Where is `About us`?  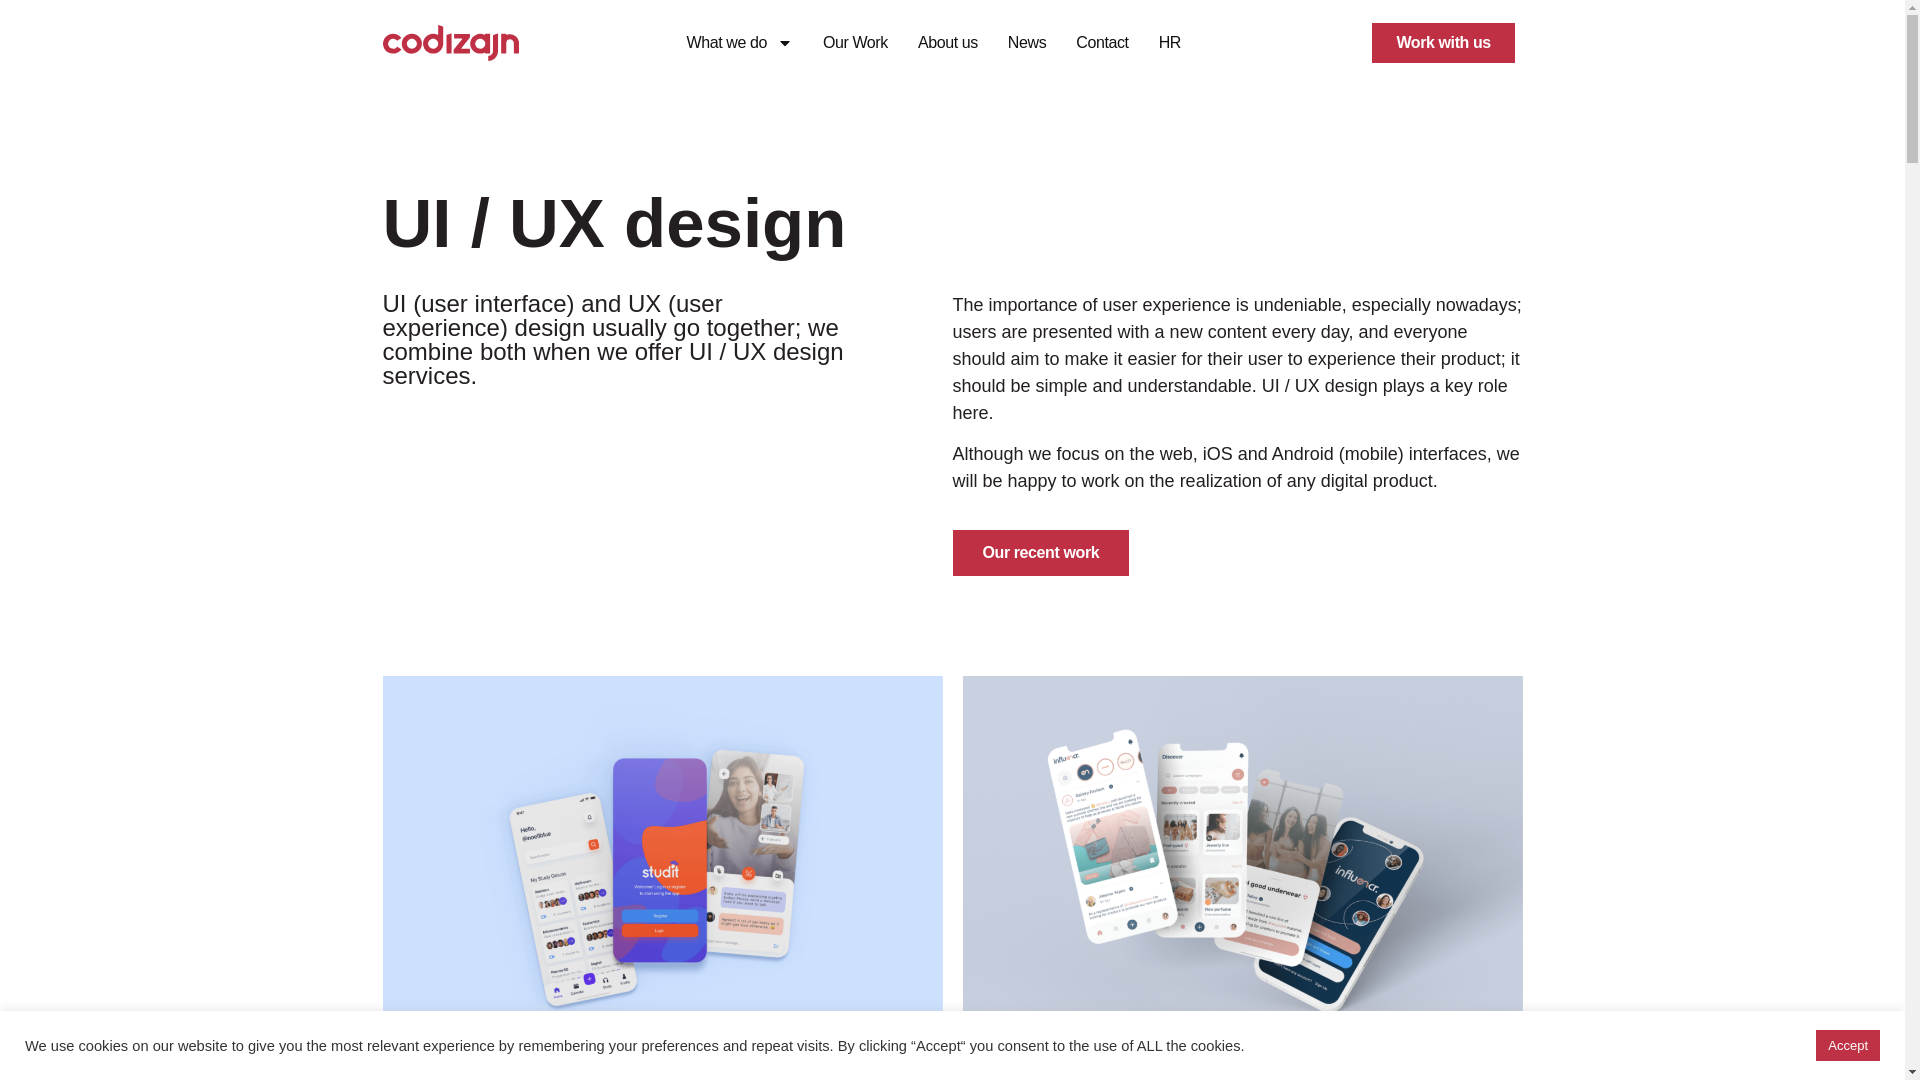 About us is located at coordinates (947, 42).